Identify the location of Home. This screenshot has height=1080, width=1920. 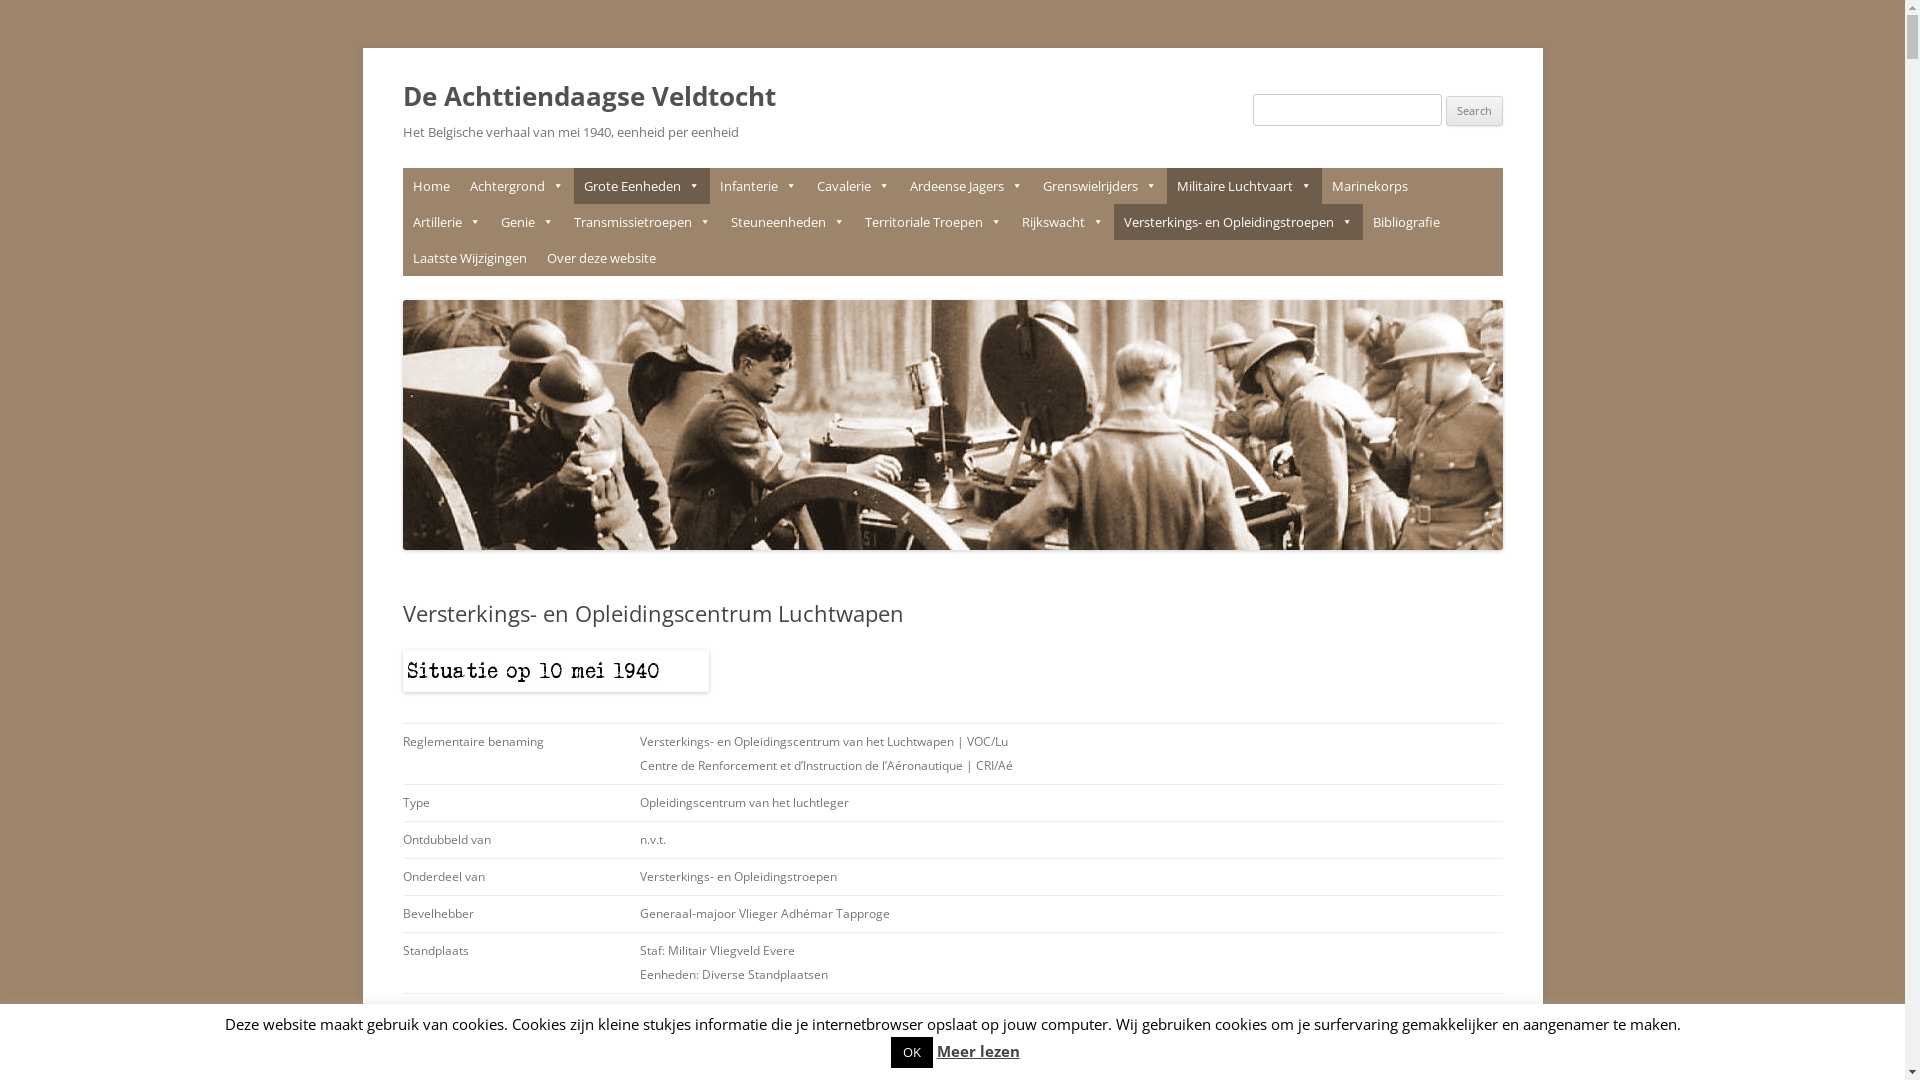
(430, 186).